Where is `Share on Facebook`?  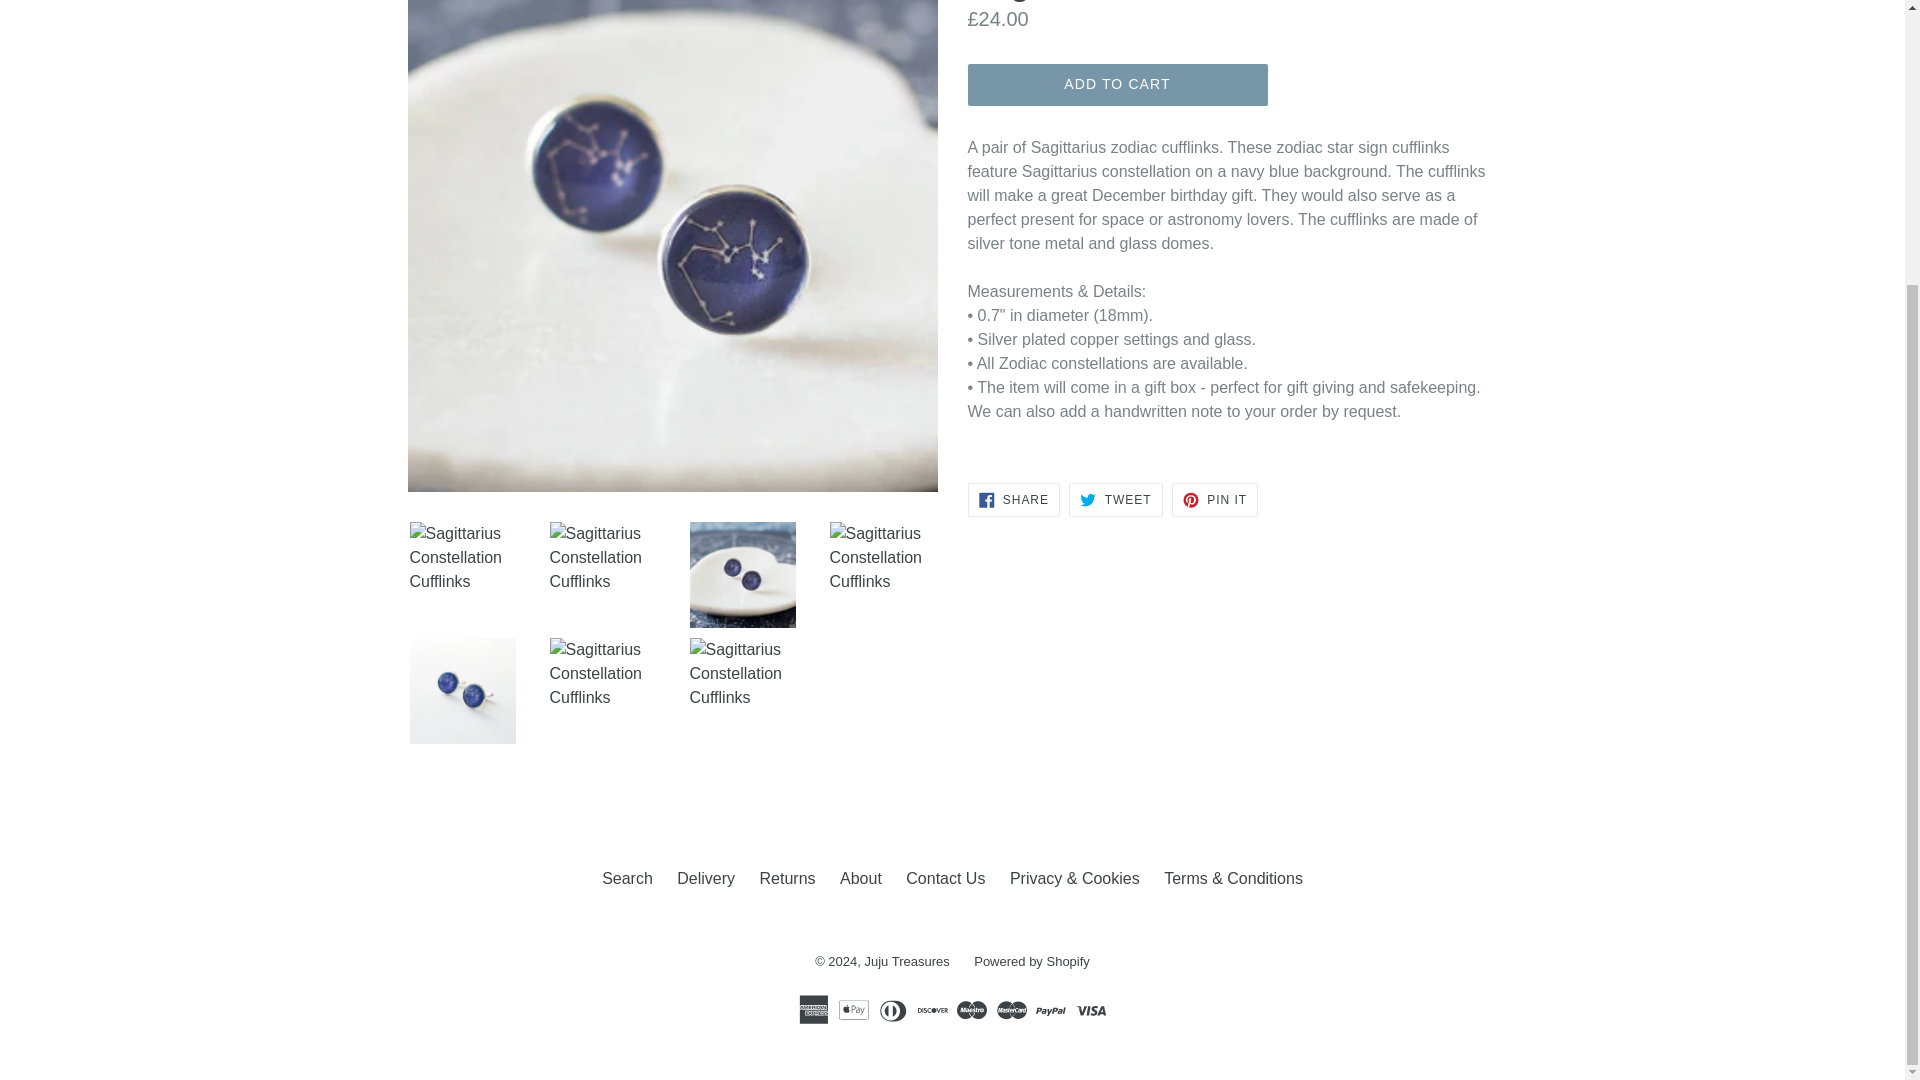
Share on Facebook is located at coordinates (1013, 500).